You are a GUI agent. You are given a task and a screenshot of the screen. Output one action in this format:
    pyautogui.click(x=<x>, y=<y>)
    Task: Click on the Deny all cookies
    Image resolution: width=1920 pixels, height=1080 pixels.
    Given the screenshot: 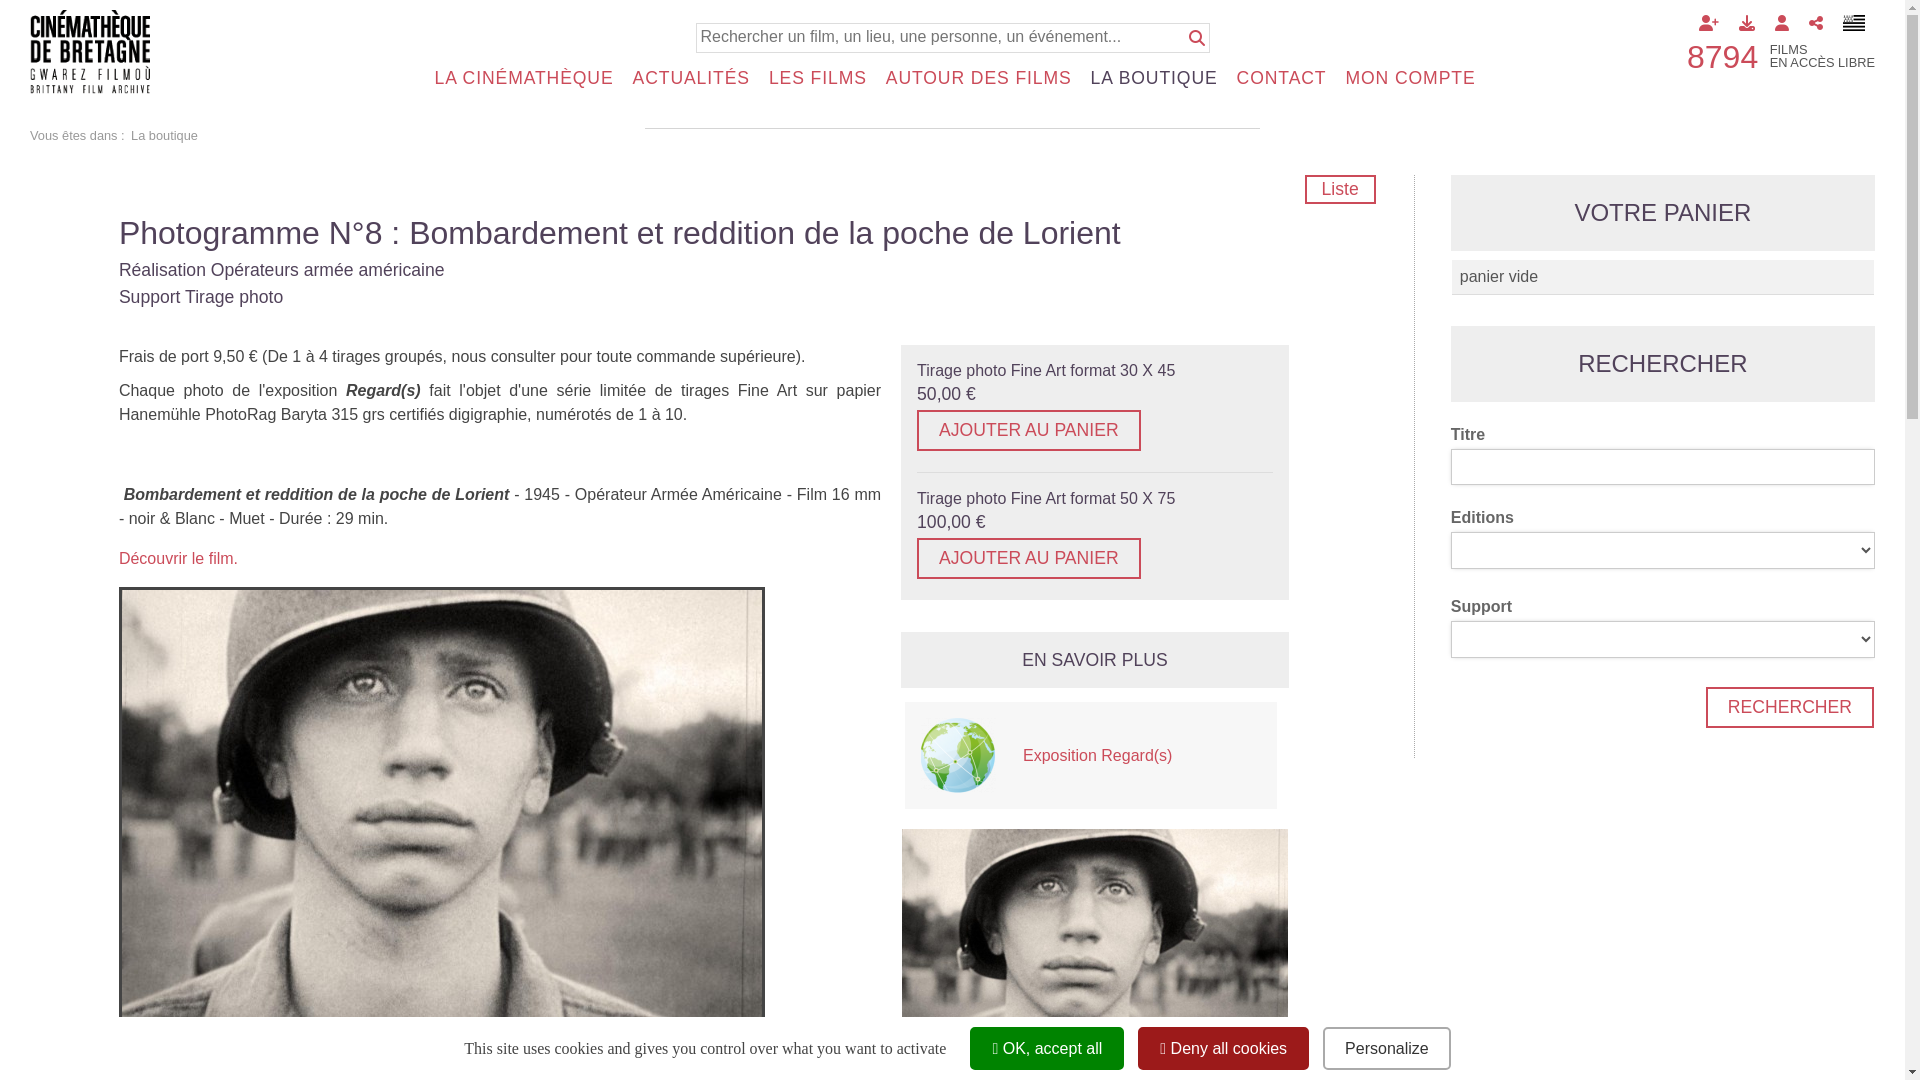 What is the action you would take?
    pyautogui.click(x=1224, y=1048)
    